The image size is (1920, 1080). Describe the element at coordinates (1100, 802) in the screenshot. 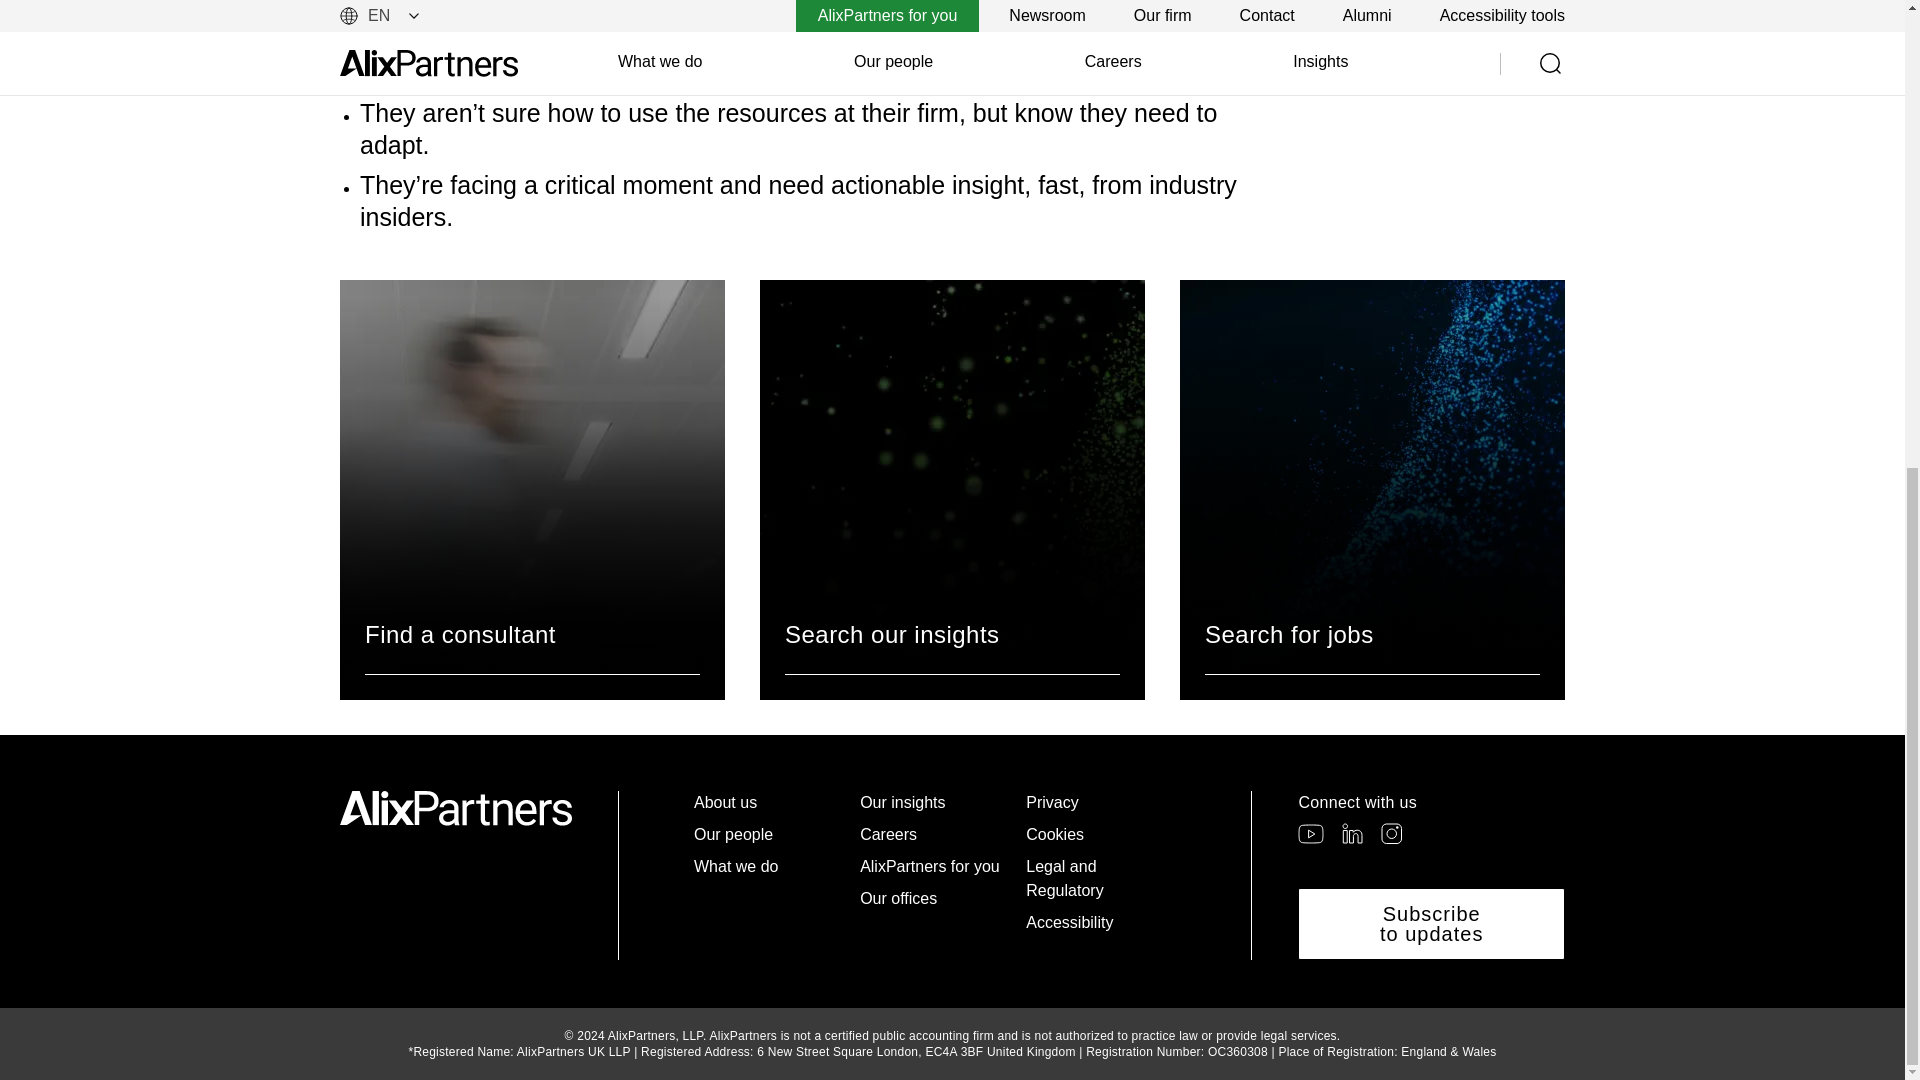

I see `Privacy` at that location.